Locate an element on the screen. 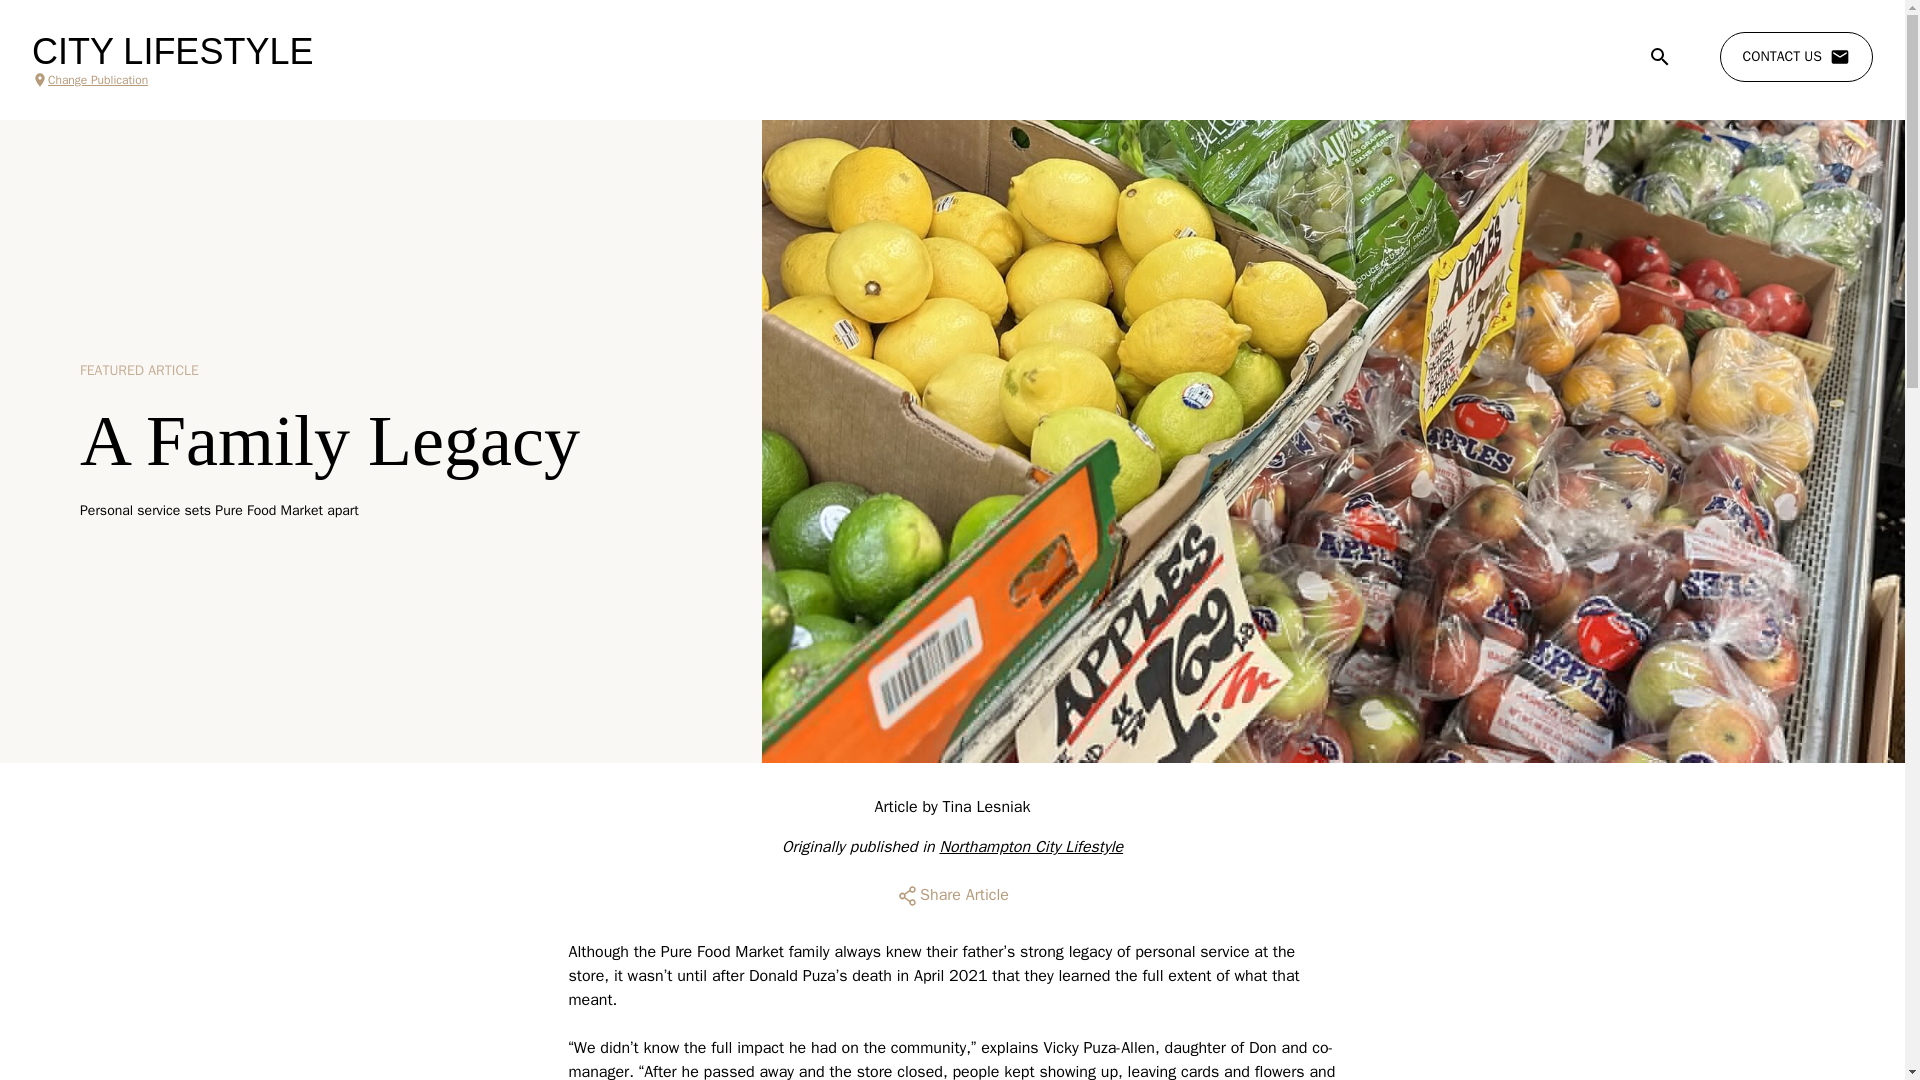 Image resolution: width=1920 pixels, height=1080 pixels. CONTACT US is located at coordinates (1796, 57).